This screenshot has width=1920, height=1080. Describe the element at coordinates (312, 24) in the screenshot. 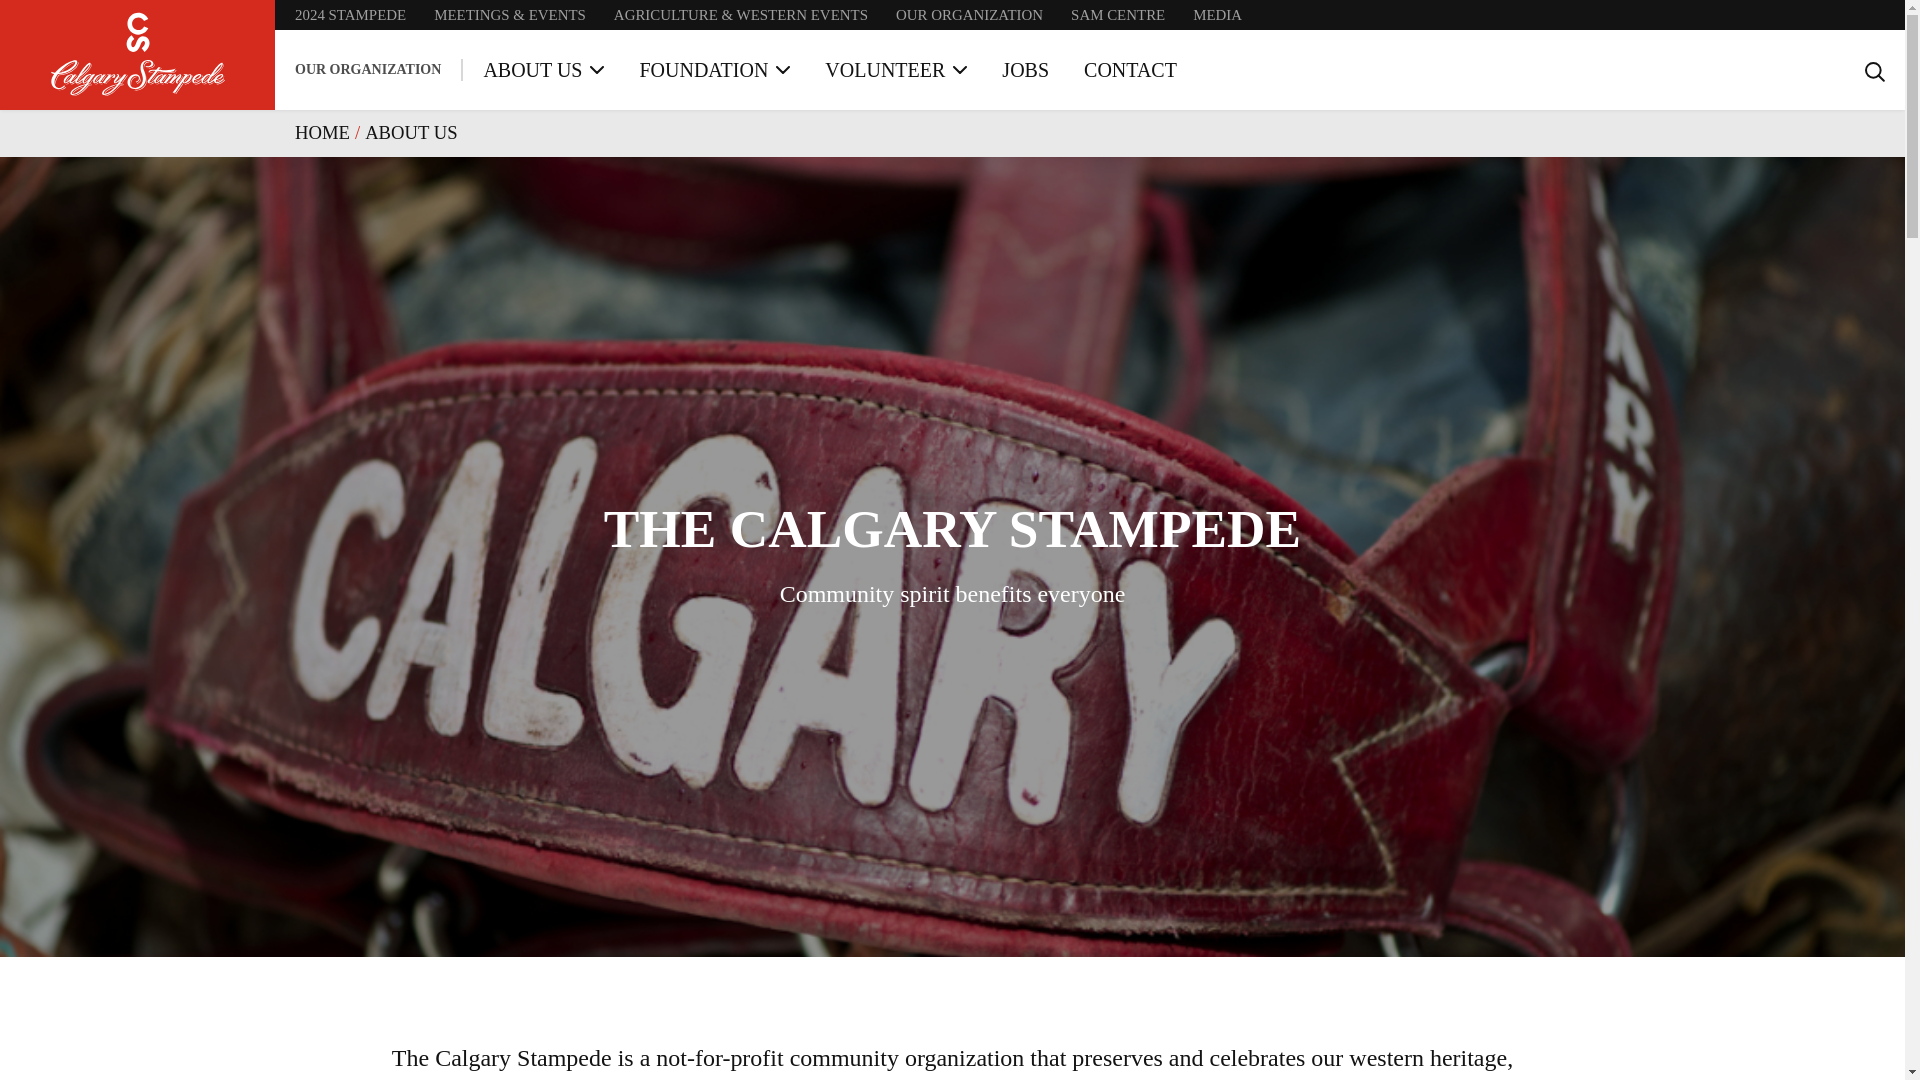

I see `Safety` at that location.